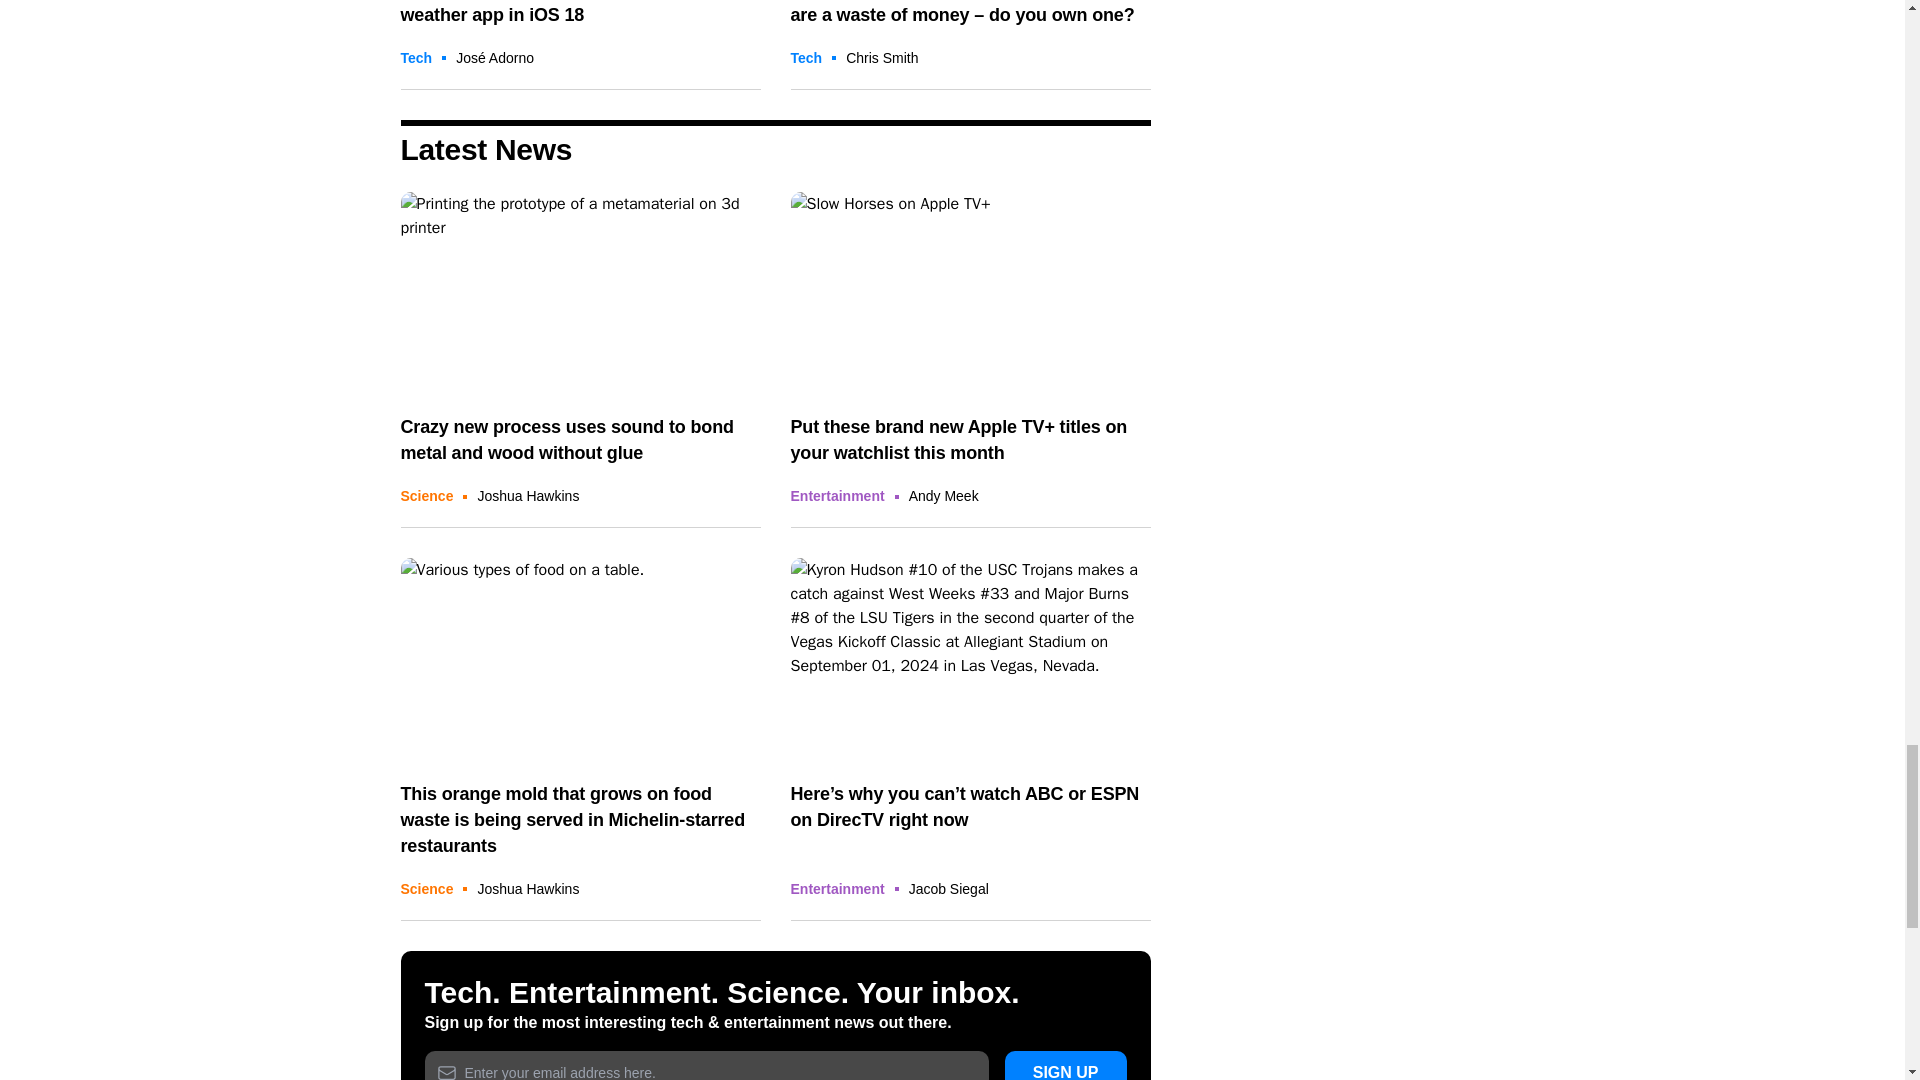 The image size is (1920, 1080). What do you see at coordinates (580, 294) in the screenshot?
I see `3D-printed adhesive` at bounding box center [580, 294].